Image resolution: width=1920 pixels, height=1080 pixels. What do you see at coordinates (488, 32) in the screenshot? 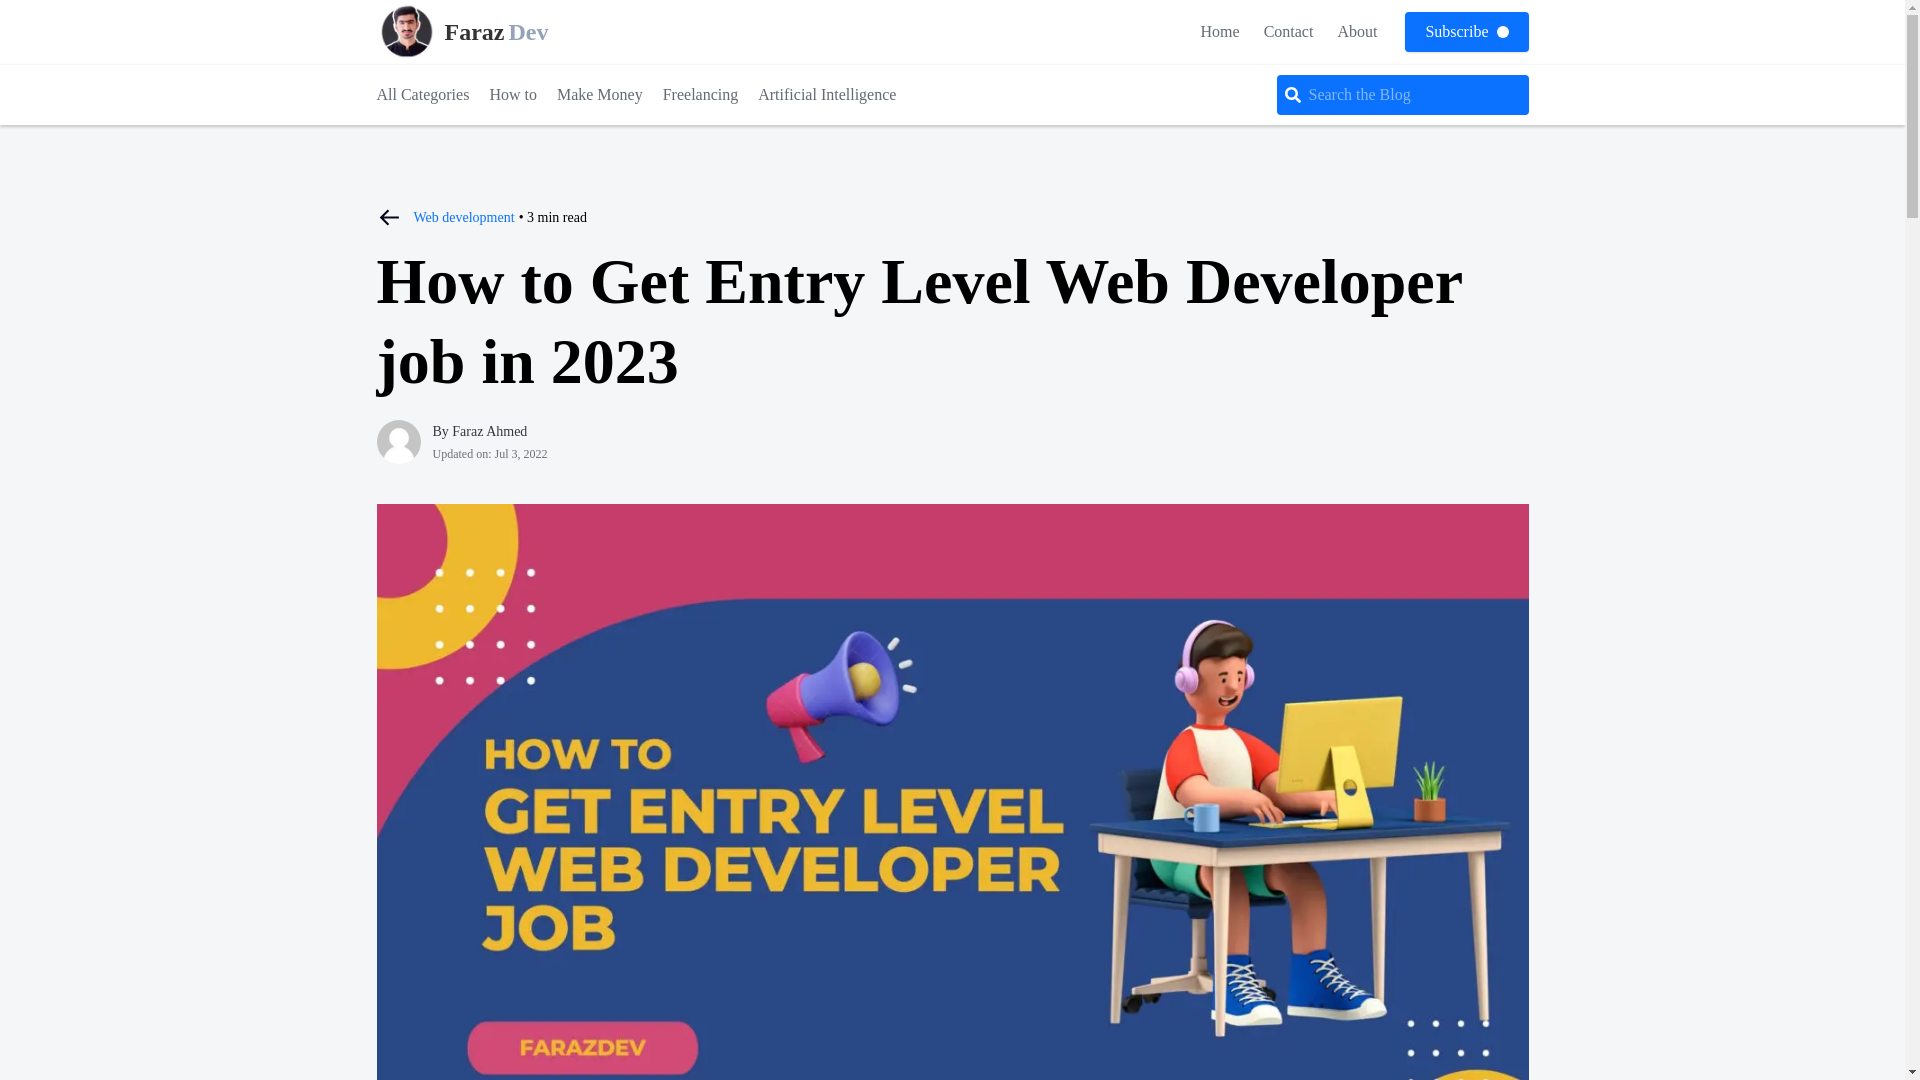
I see `Make Money` at bounding box center [488, 32].